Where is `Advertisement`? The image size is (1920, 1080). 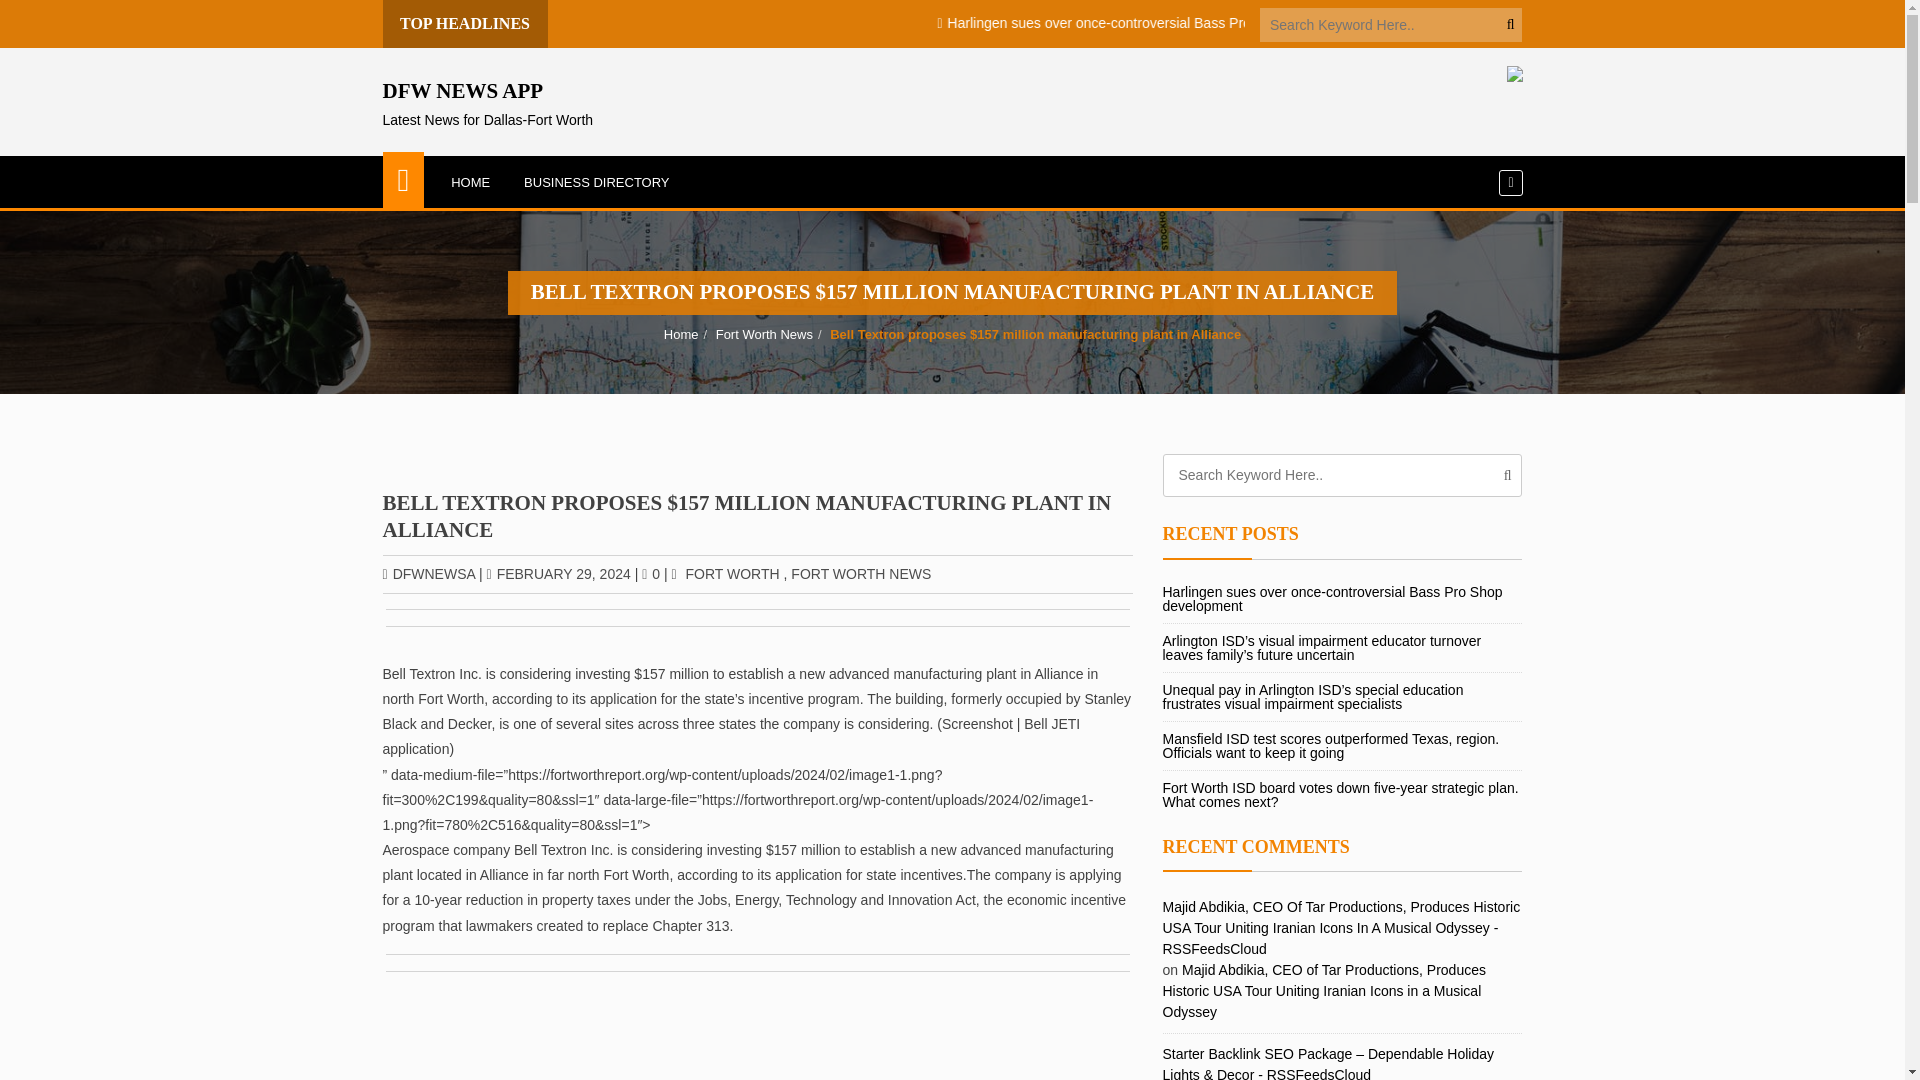
Advertisement is located at coordinates (861, 574).